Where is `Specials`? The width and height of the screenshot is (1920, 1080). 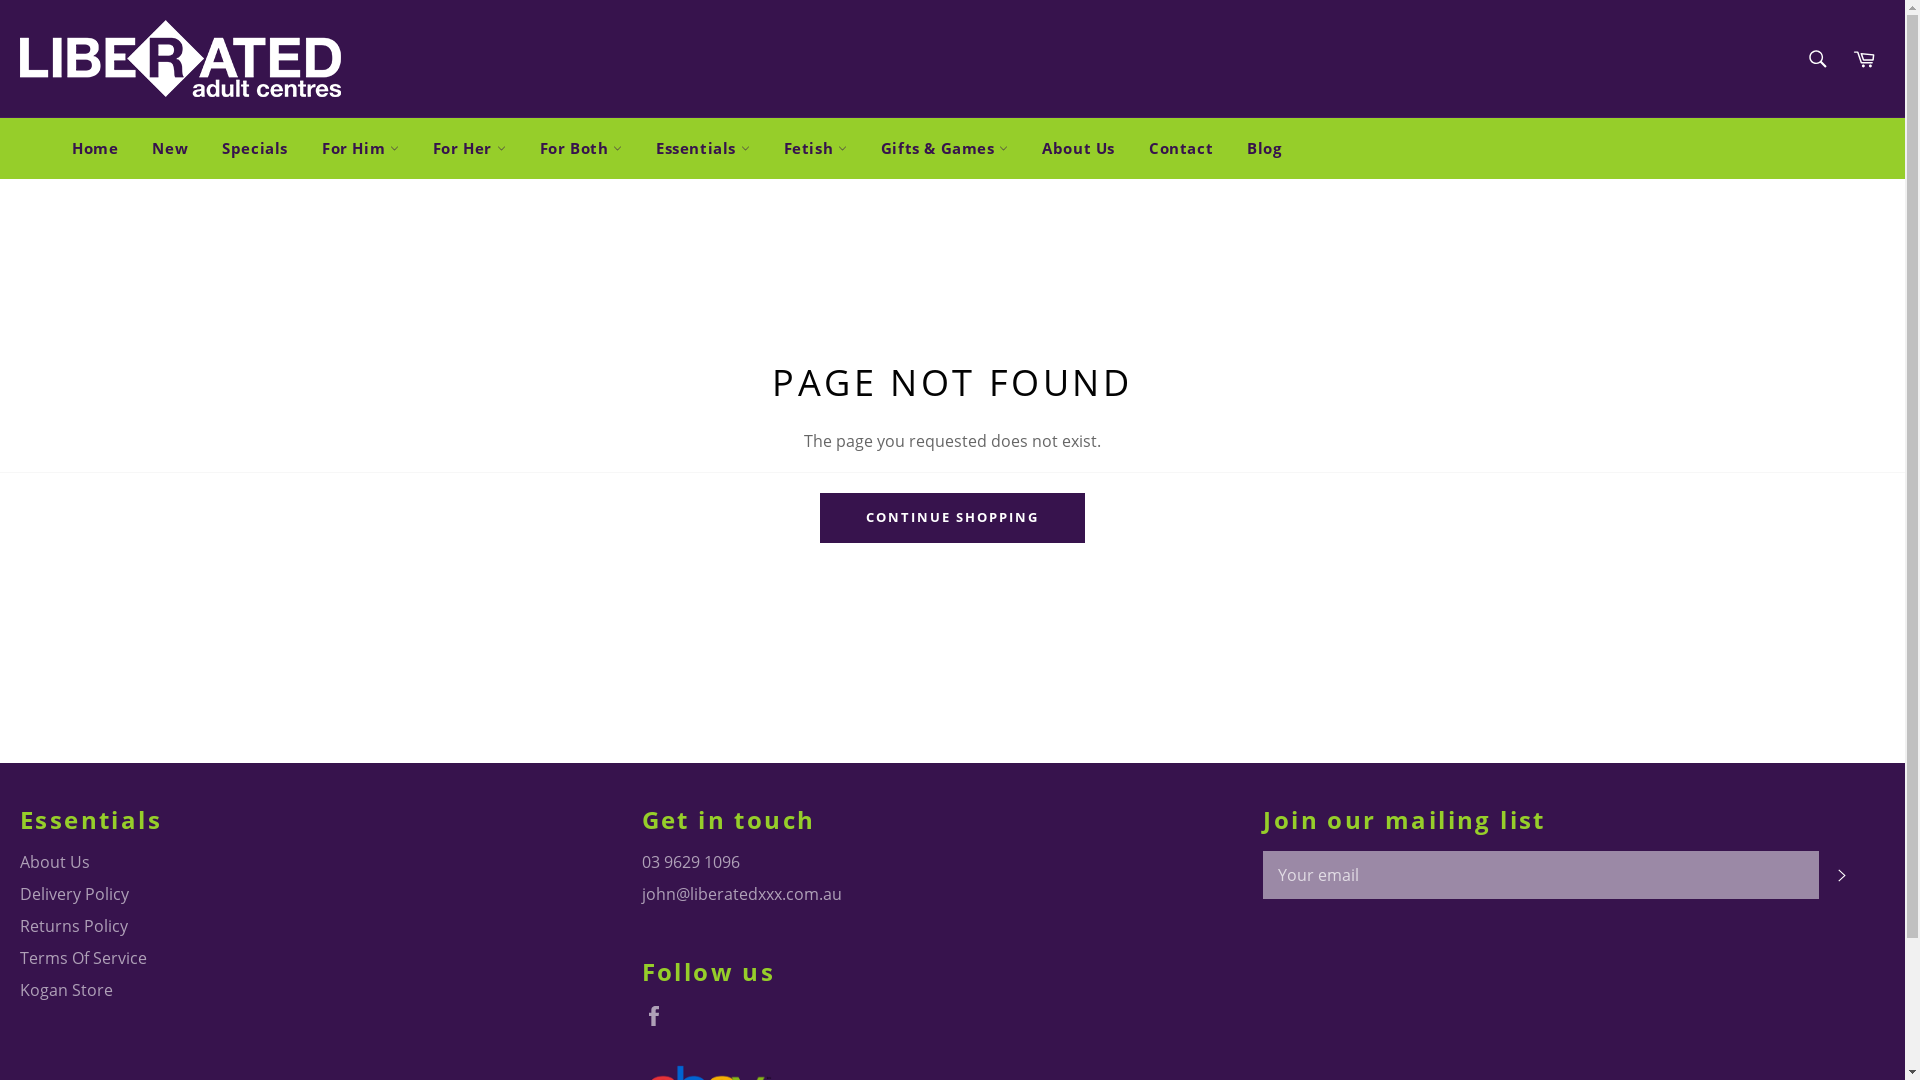
Specials is located at coordinates (255, 148).